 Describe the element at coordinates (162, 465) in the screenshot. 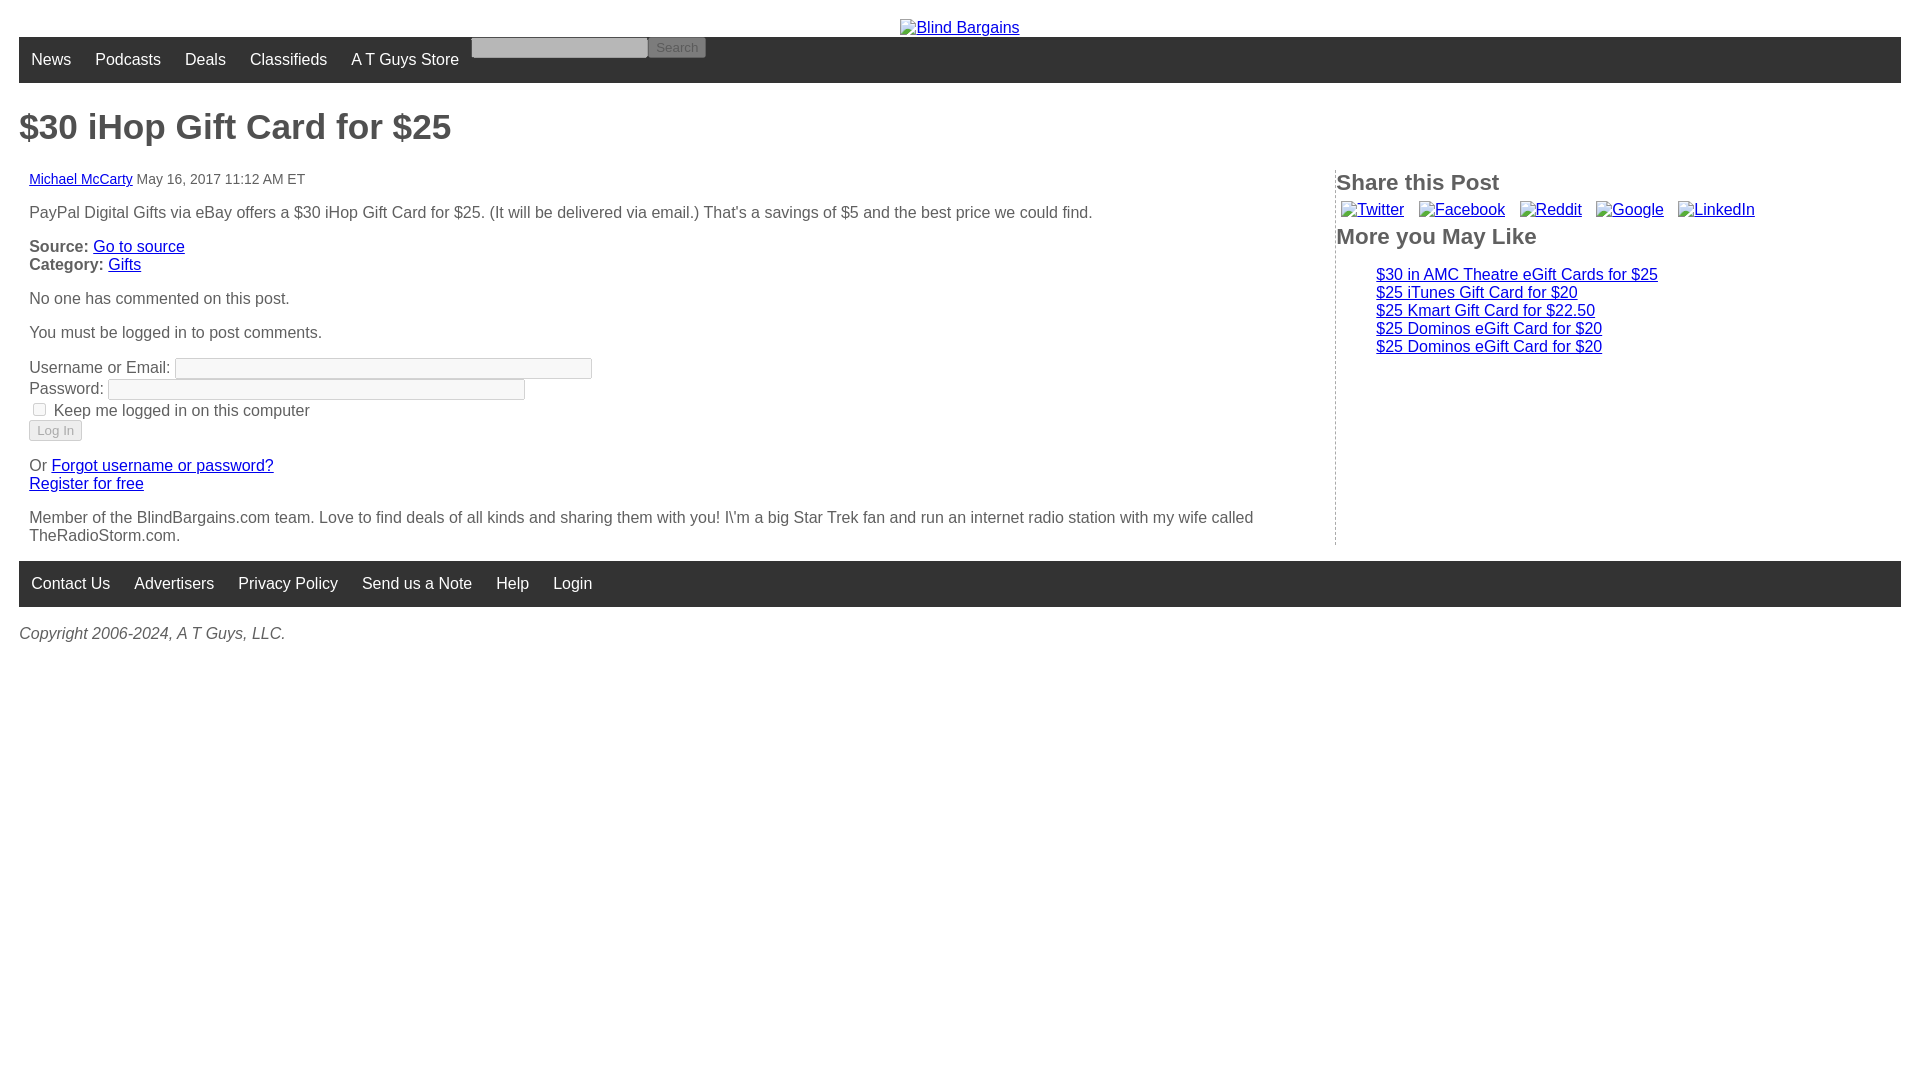

I see `Forgot username or password?` at that location.